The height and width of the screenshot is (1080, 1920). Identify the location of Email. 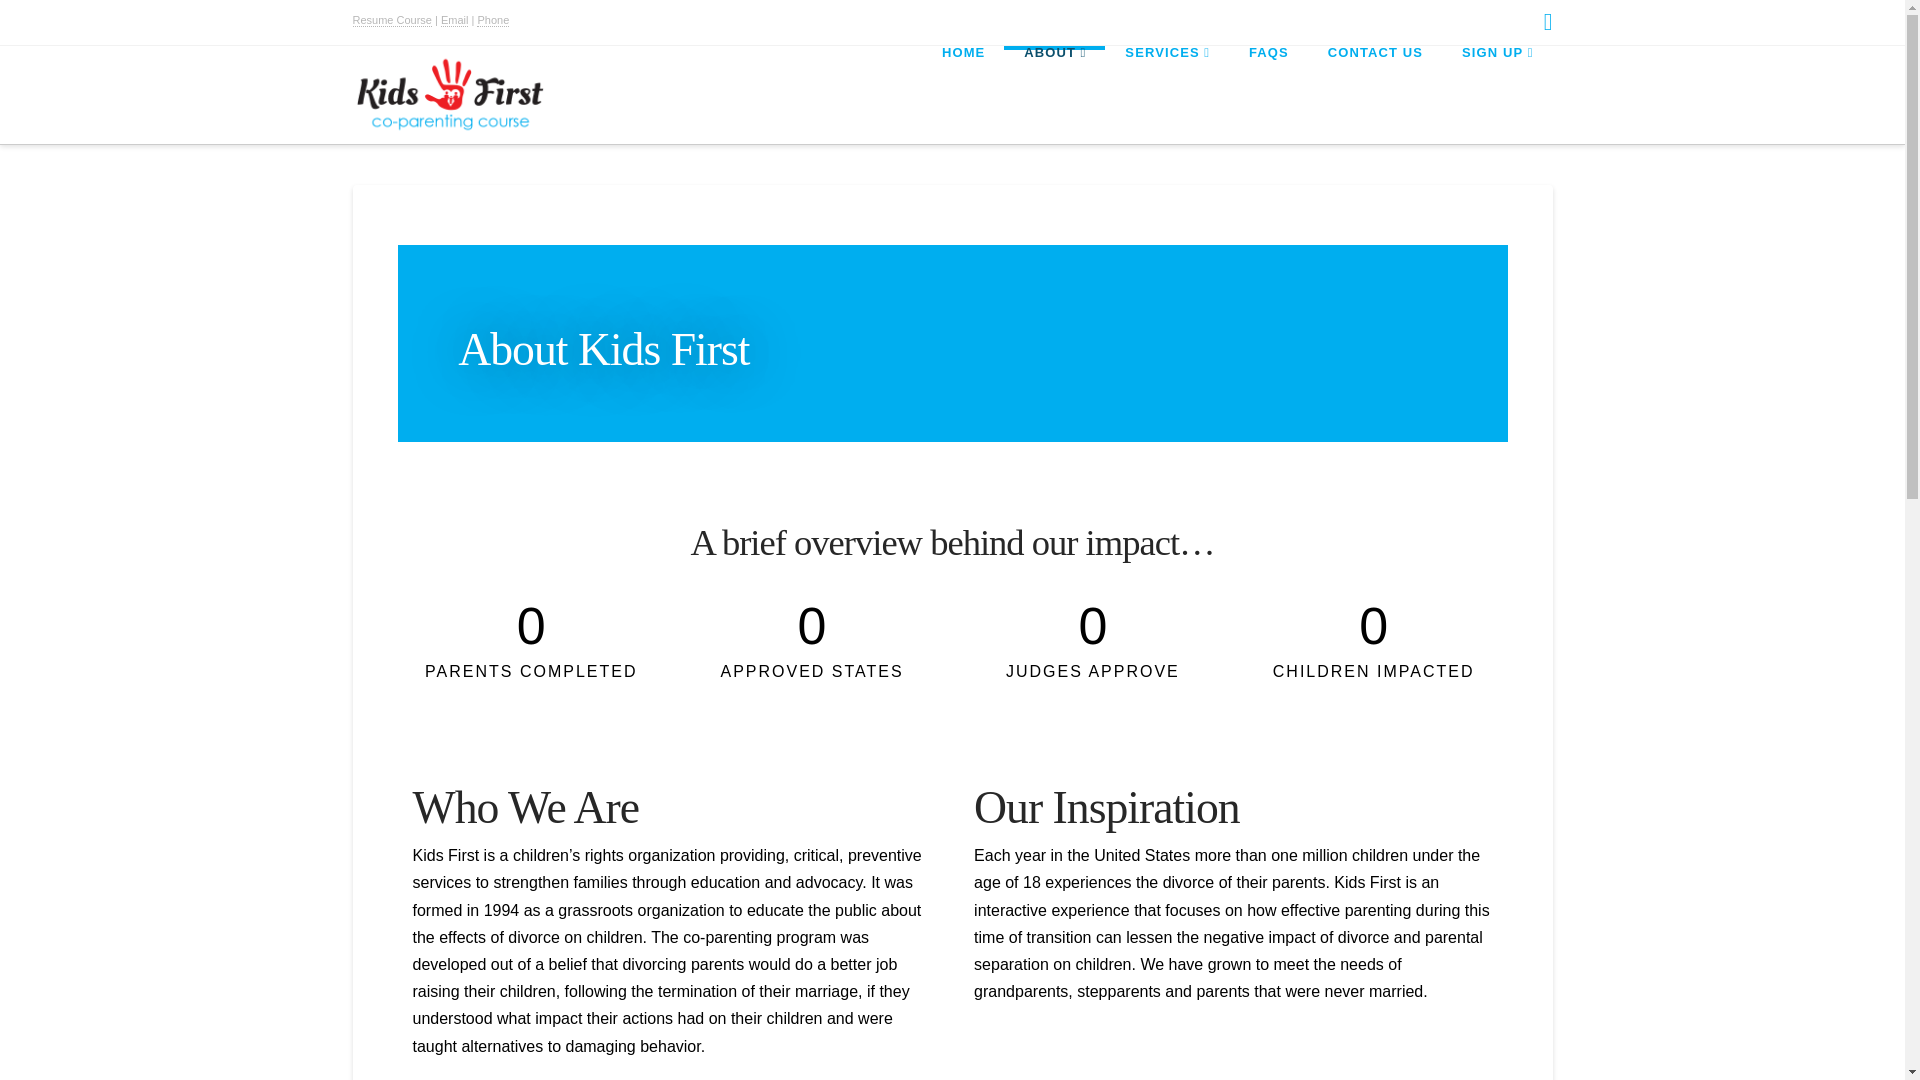
(454, 20).